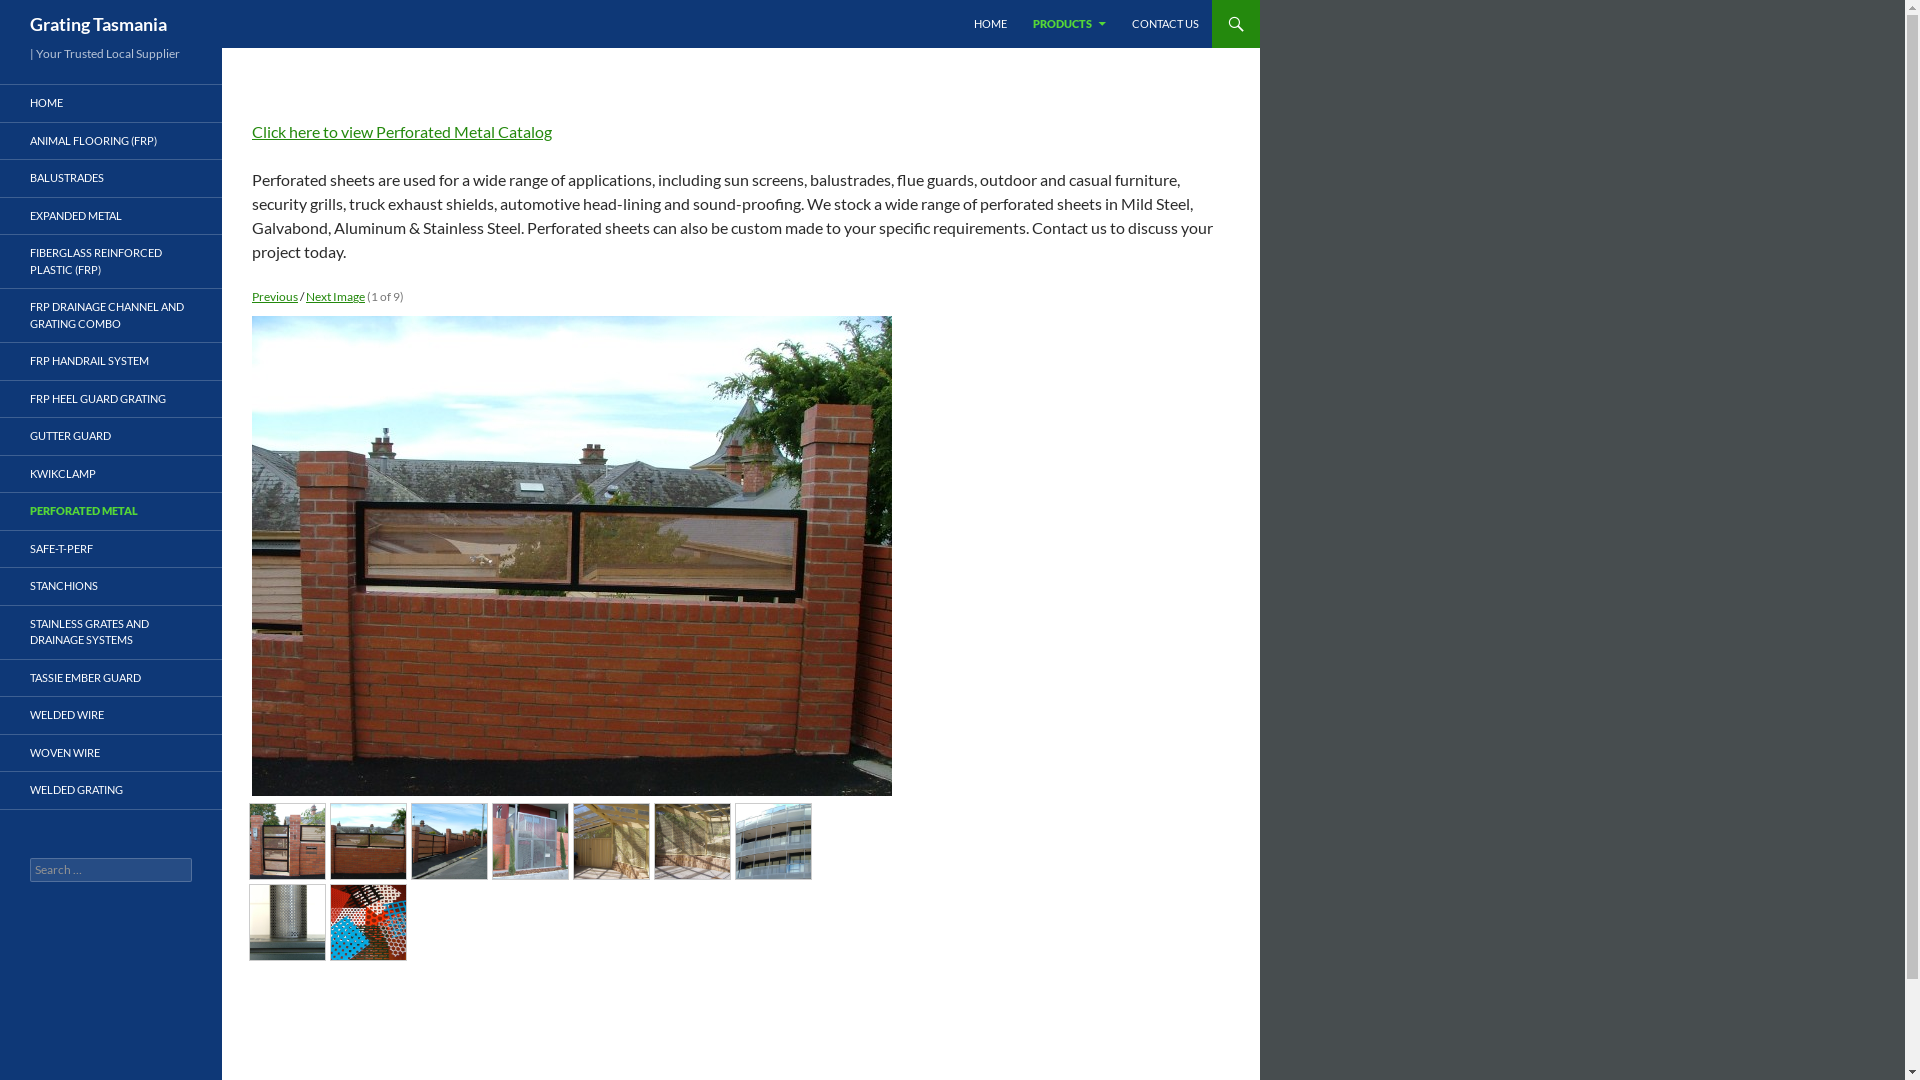  I want to click on STANCHIONS, so click(111, 586).